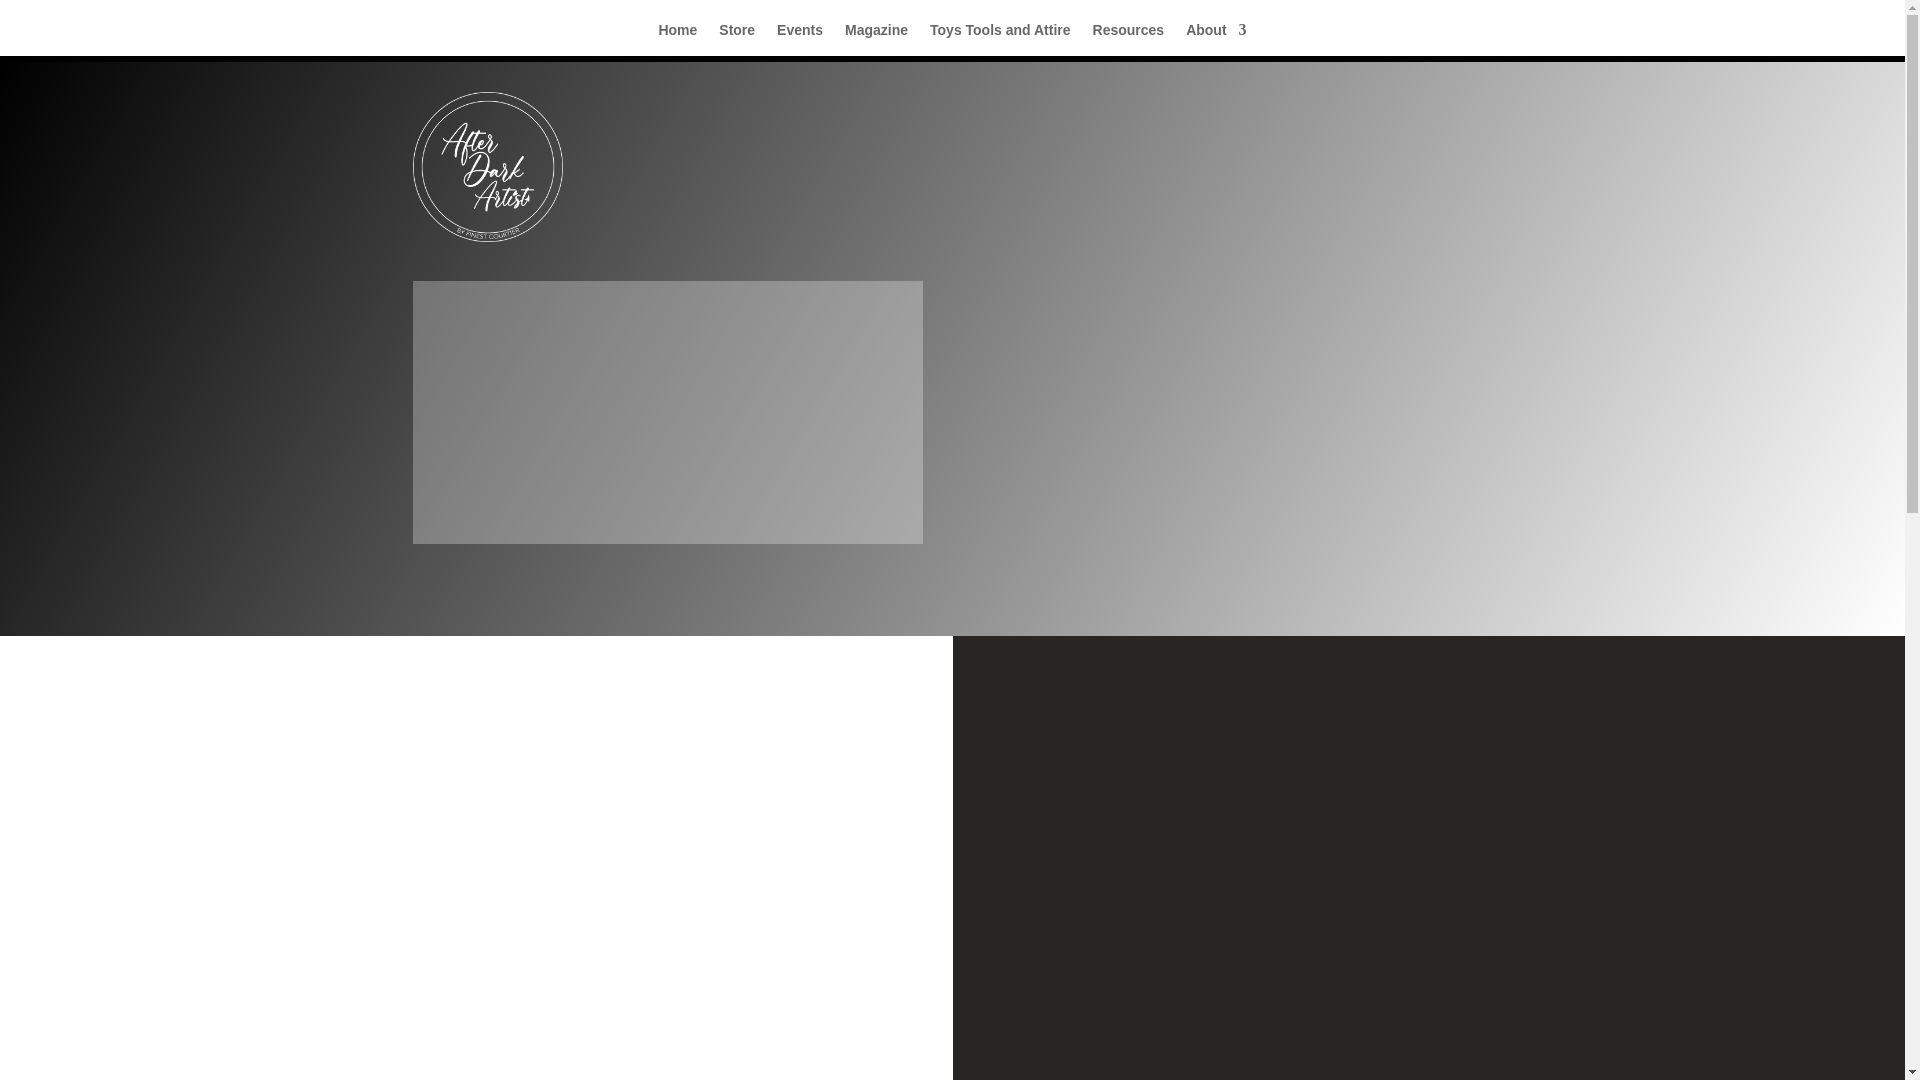 This screenshot has height=1080, width=1920. Describe the element at coordinates (677, 34) in the screenshot. I see `Home` at that location.